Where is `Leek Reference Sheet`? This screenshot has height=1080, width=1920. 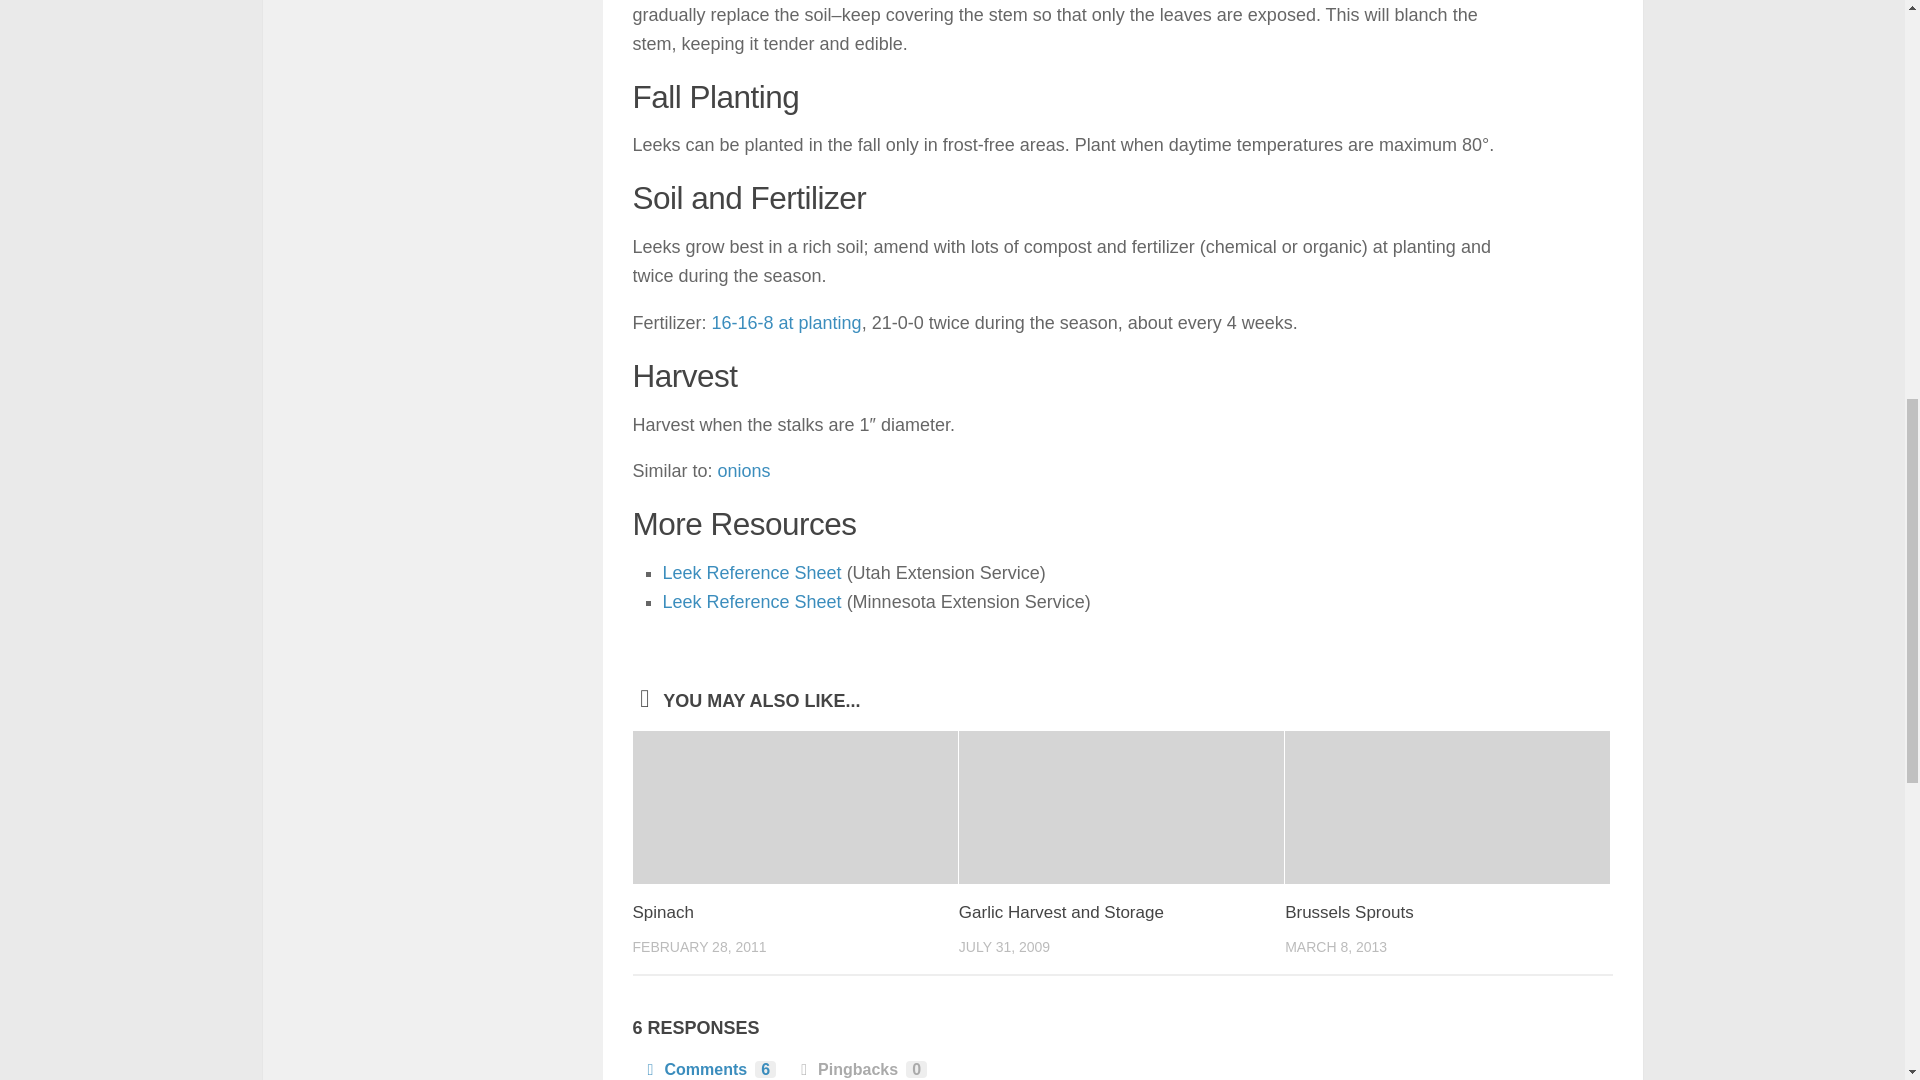
Leek Reference Sheet is located at coordinates (751, 602).